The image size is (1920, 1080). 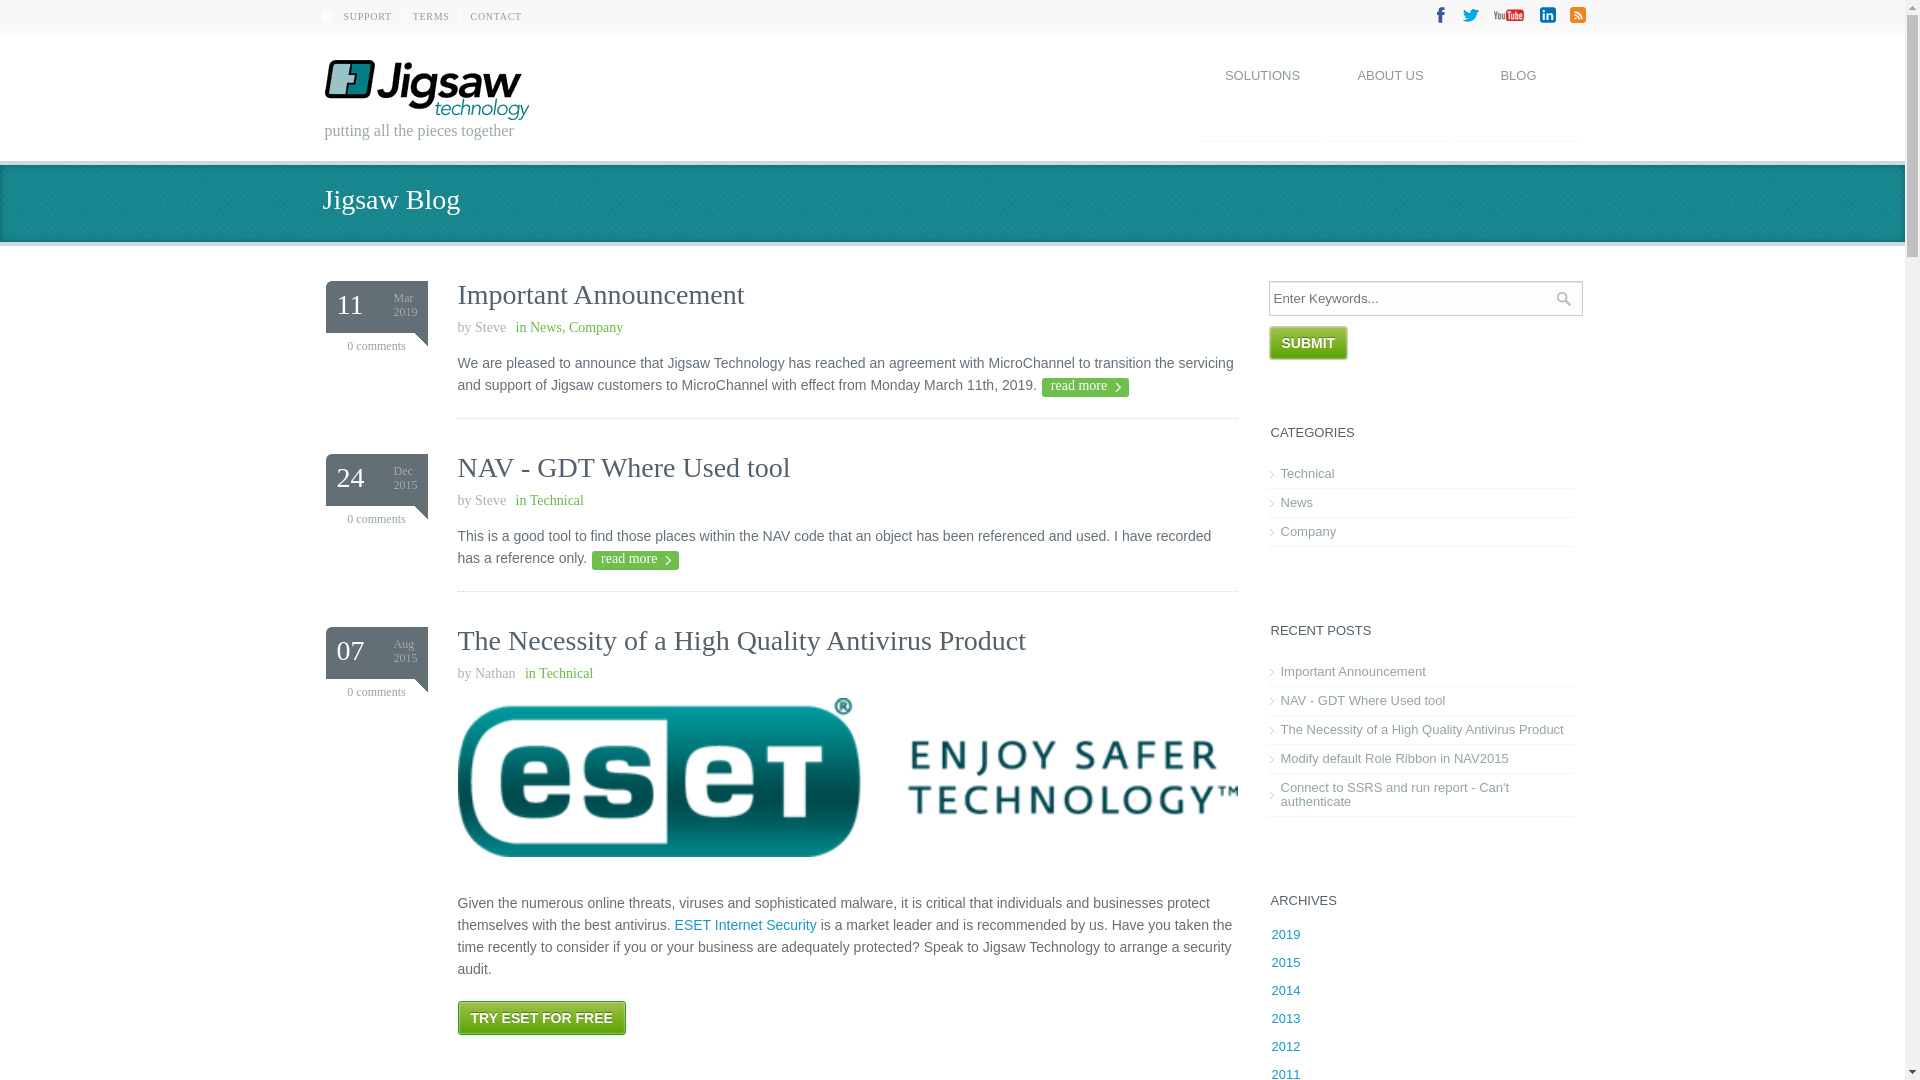 What do you see at coordinates (848, 866) in the screenshot?
I see `ESET Antivirus` at bounding box center [848, 866].